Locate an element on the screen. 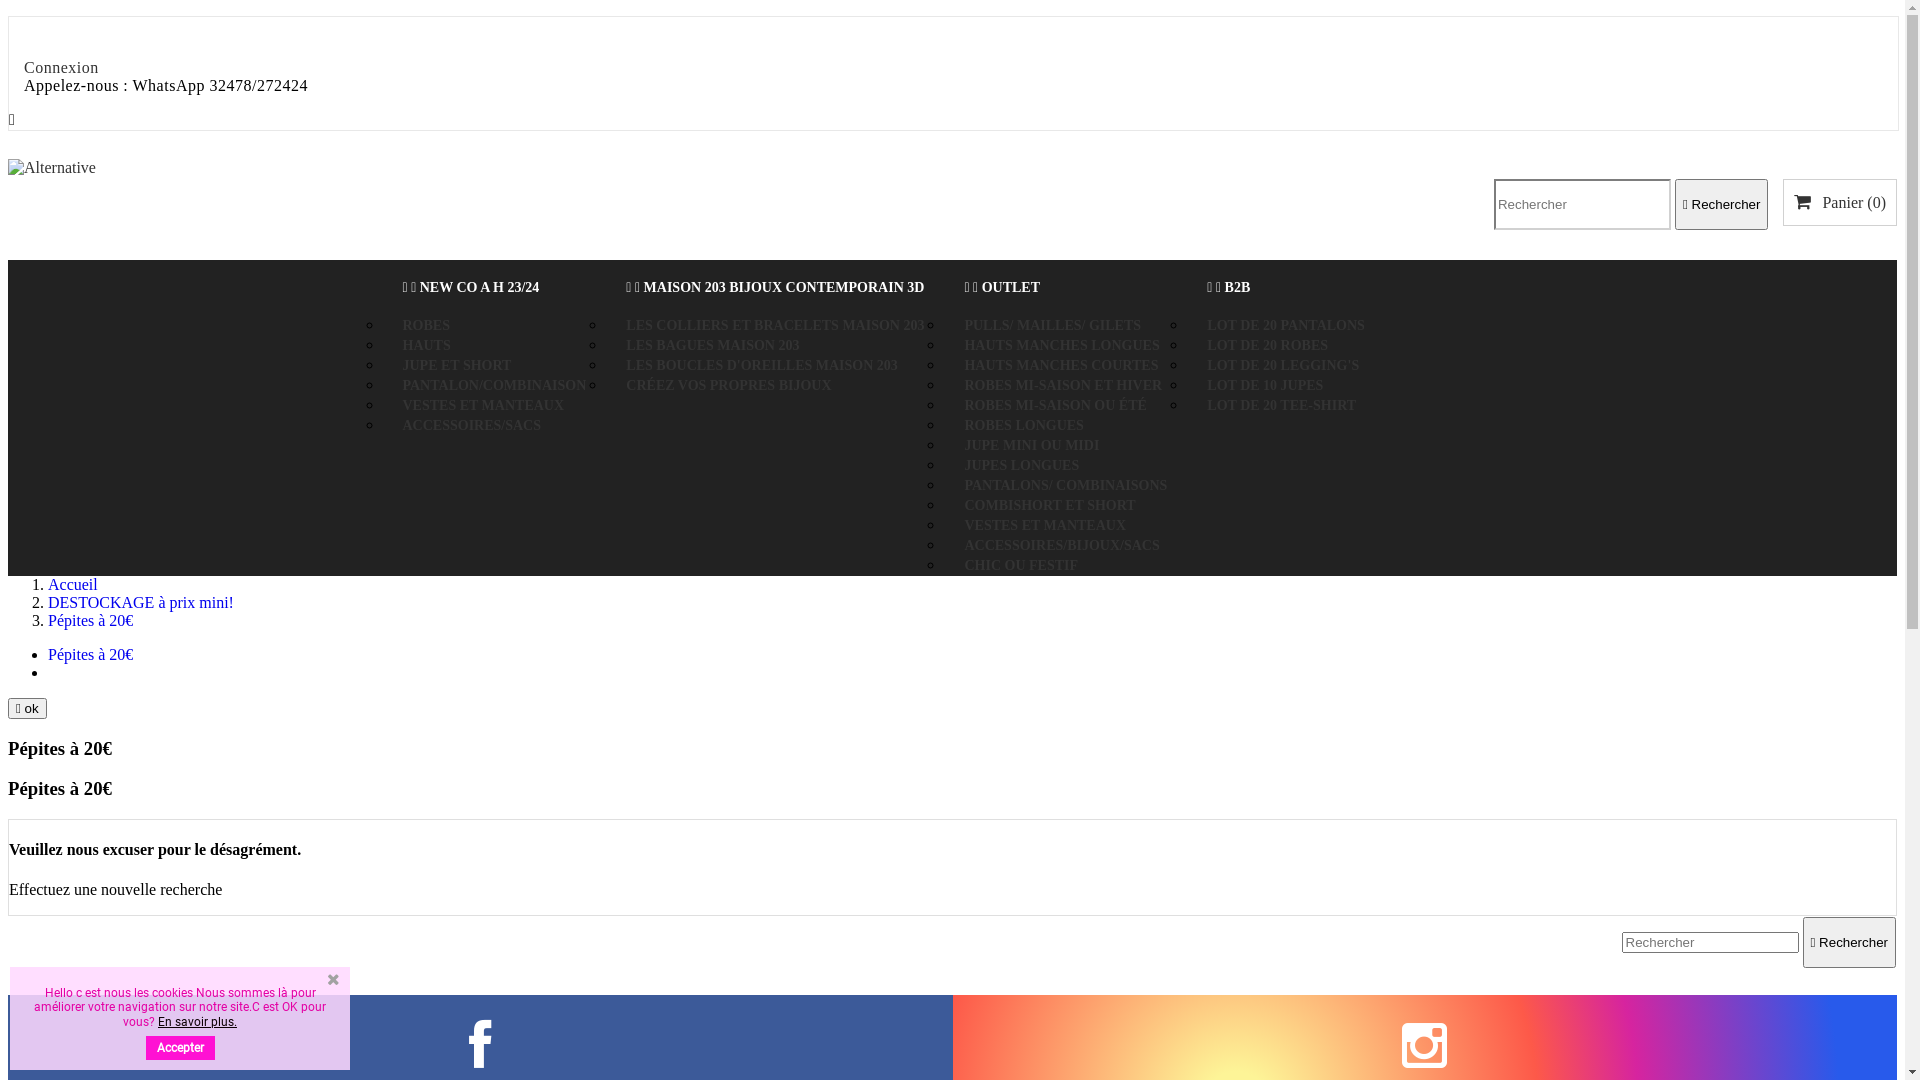 This screenshot has height=1080, width=1920. PANTALON/COMBINAISON is located at coordinates (494, 386).